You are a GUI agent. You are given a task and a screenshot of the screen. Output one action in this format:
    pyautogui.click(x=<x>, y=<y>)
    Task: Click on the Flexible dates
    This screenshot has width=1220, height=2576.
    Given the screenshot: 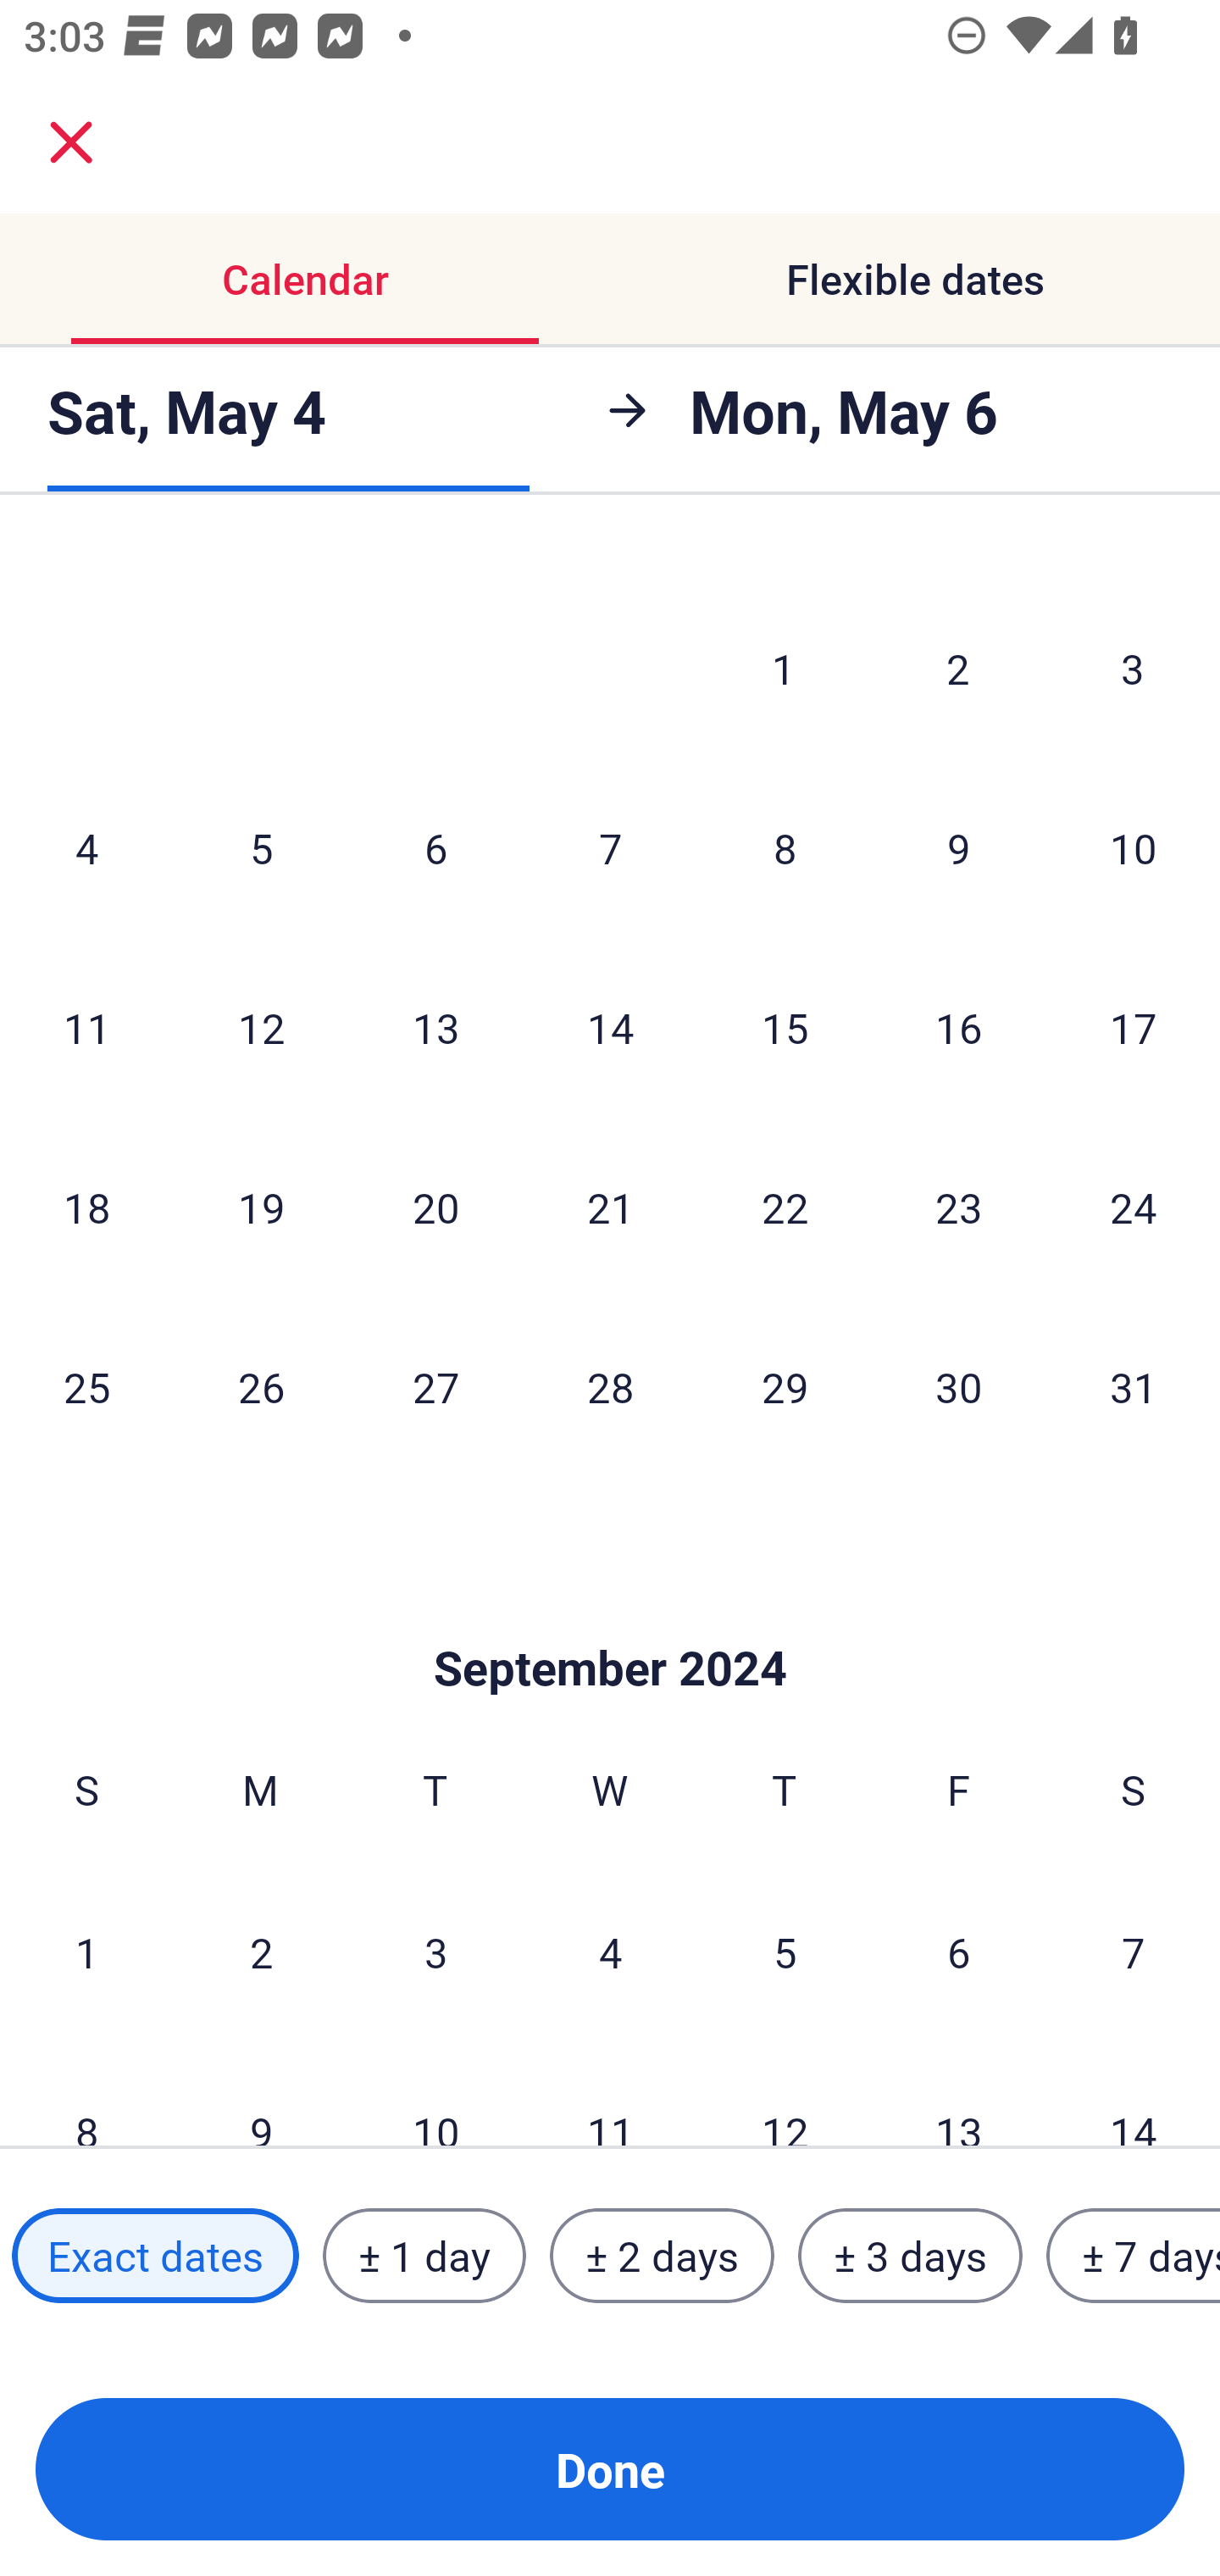 What is the action you would take?
    pyautogui.click(x=915, y=280)
    